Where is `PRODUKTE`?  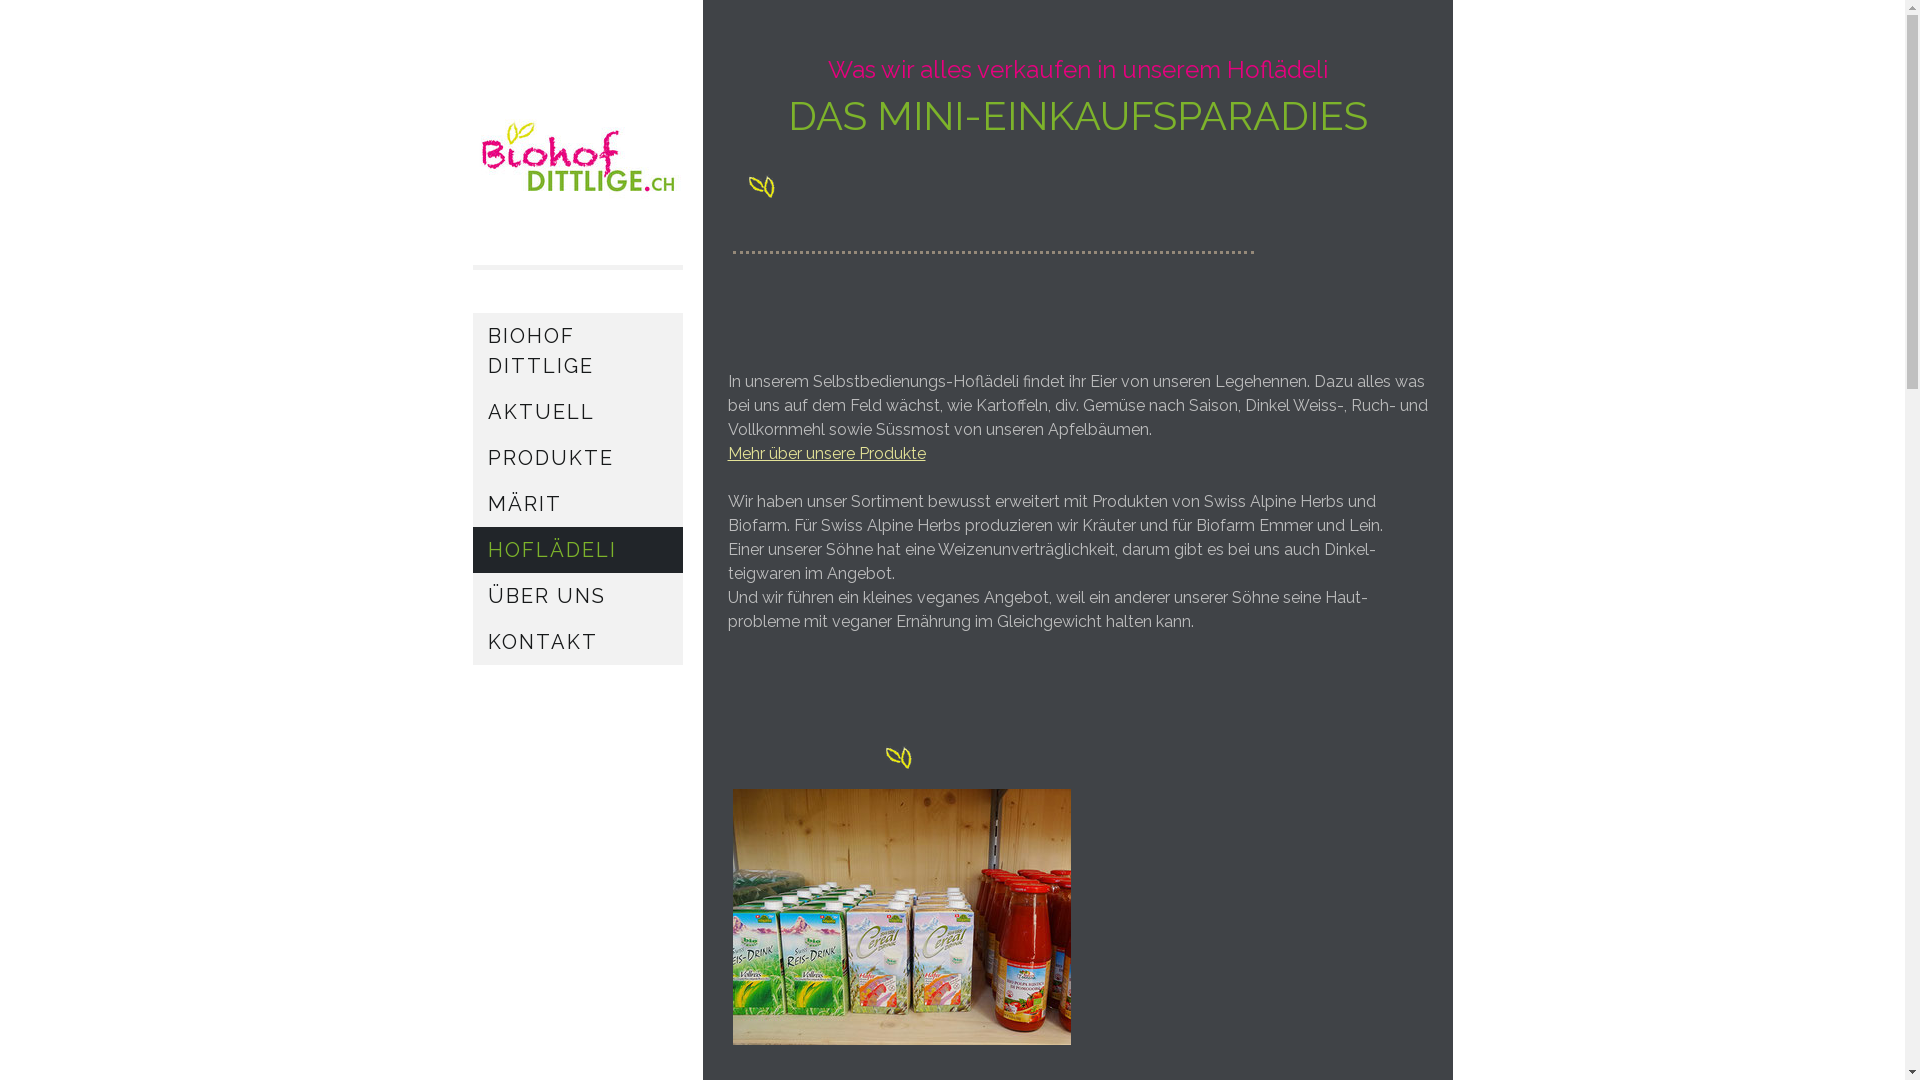 PRODUKTE is located at coordinates (577, 458).